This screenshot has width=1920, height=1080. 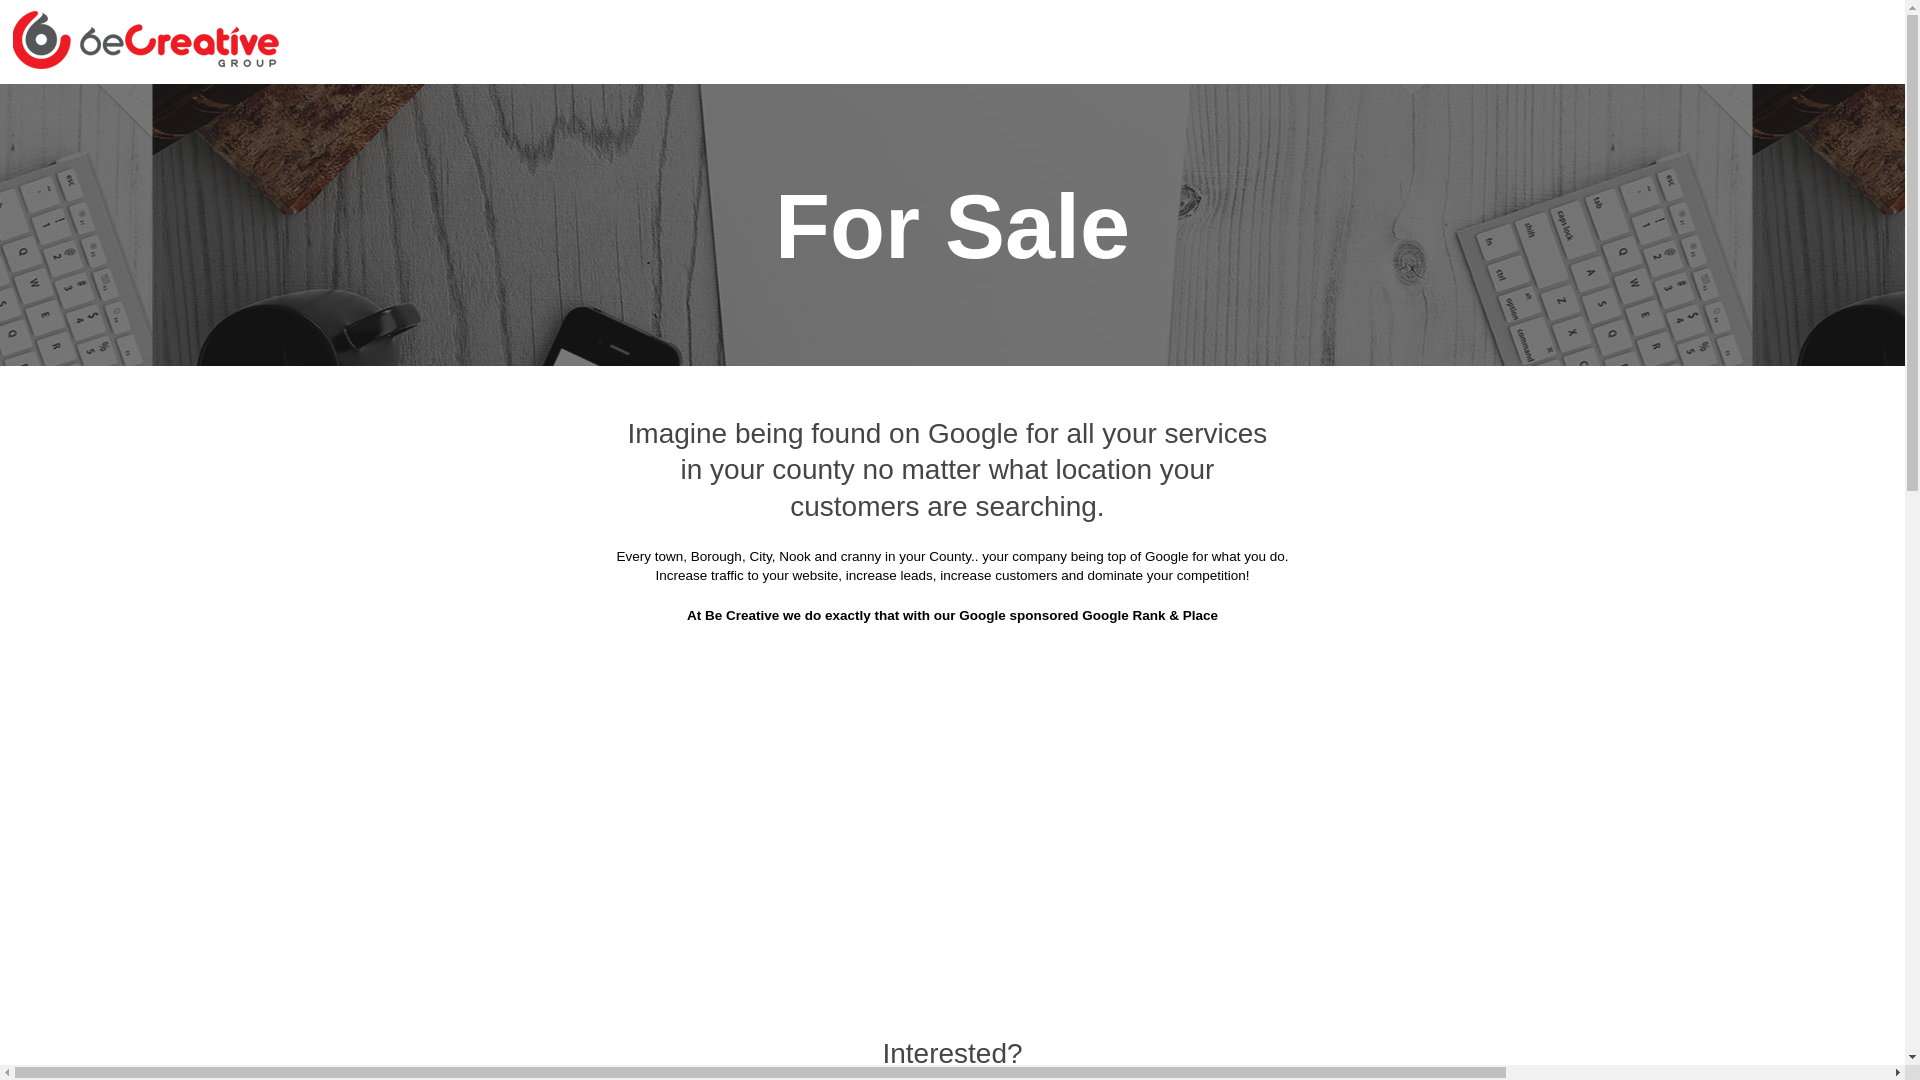 I want to click on Aggregate Suppliers Bodmin Cornwall, so click(x=1104, y=159).